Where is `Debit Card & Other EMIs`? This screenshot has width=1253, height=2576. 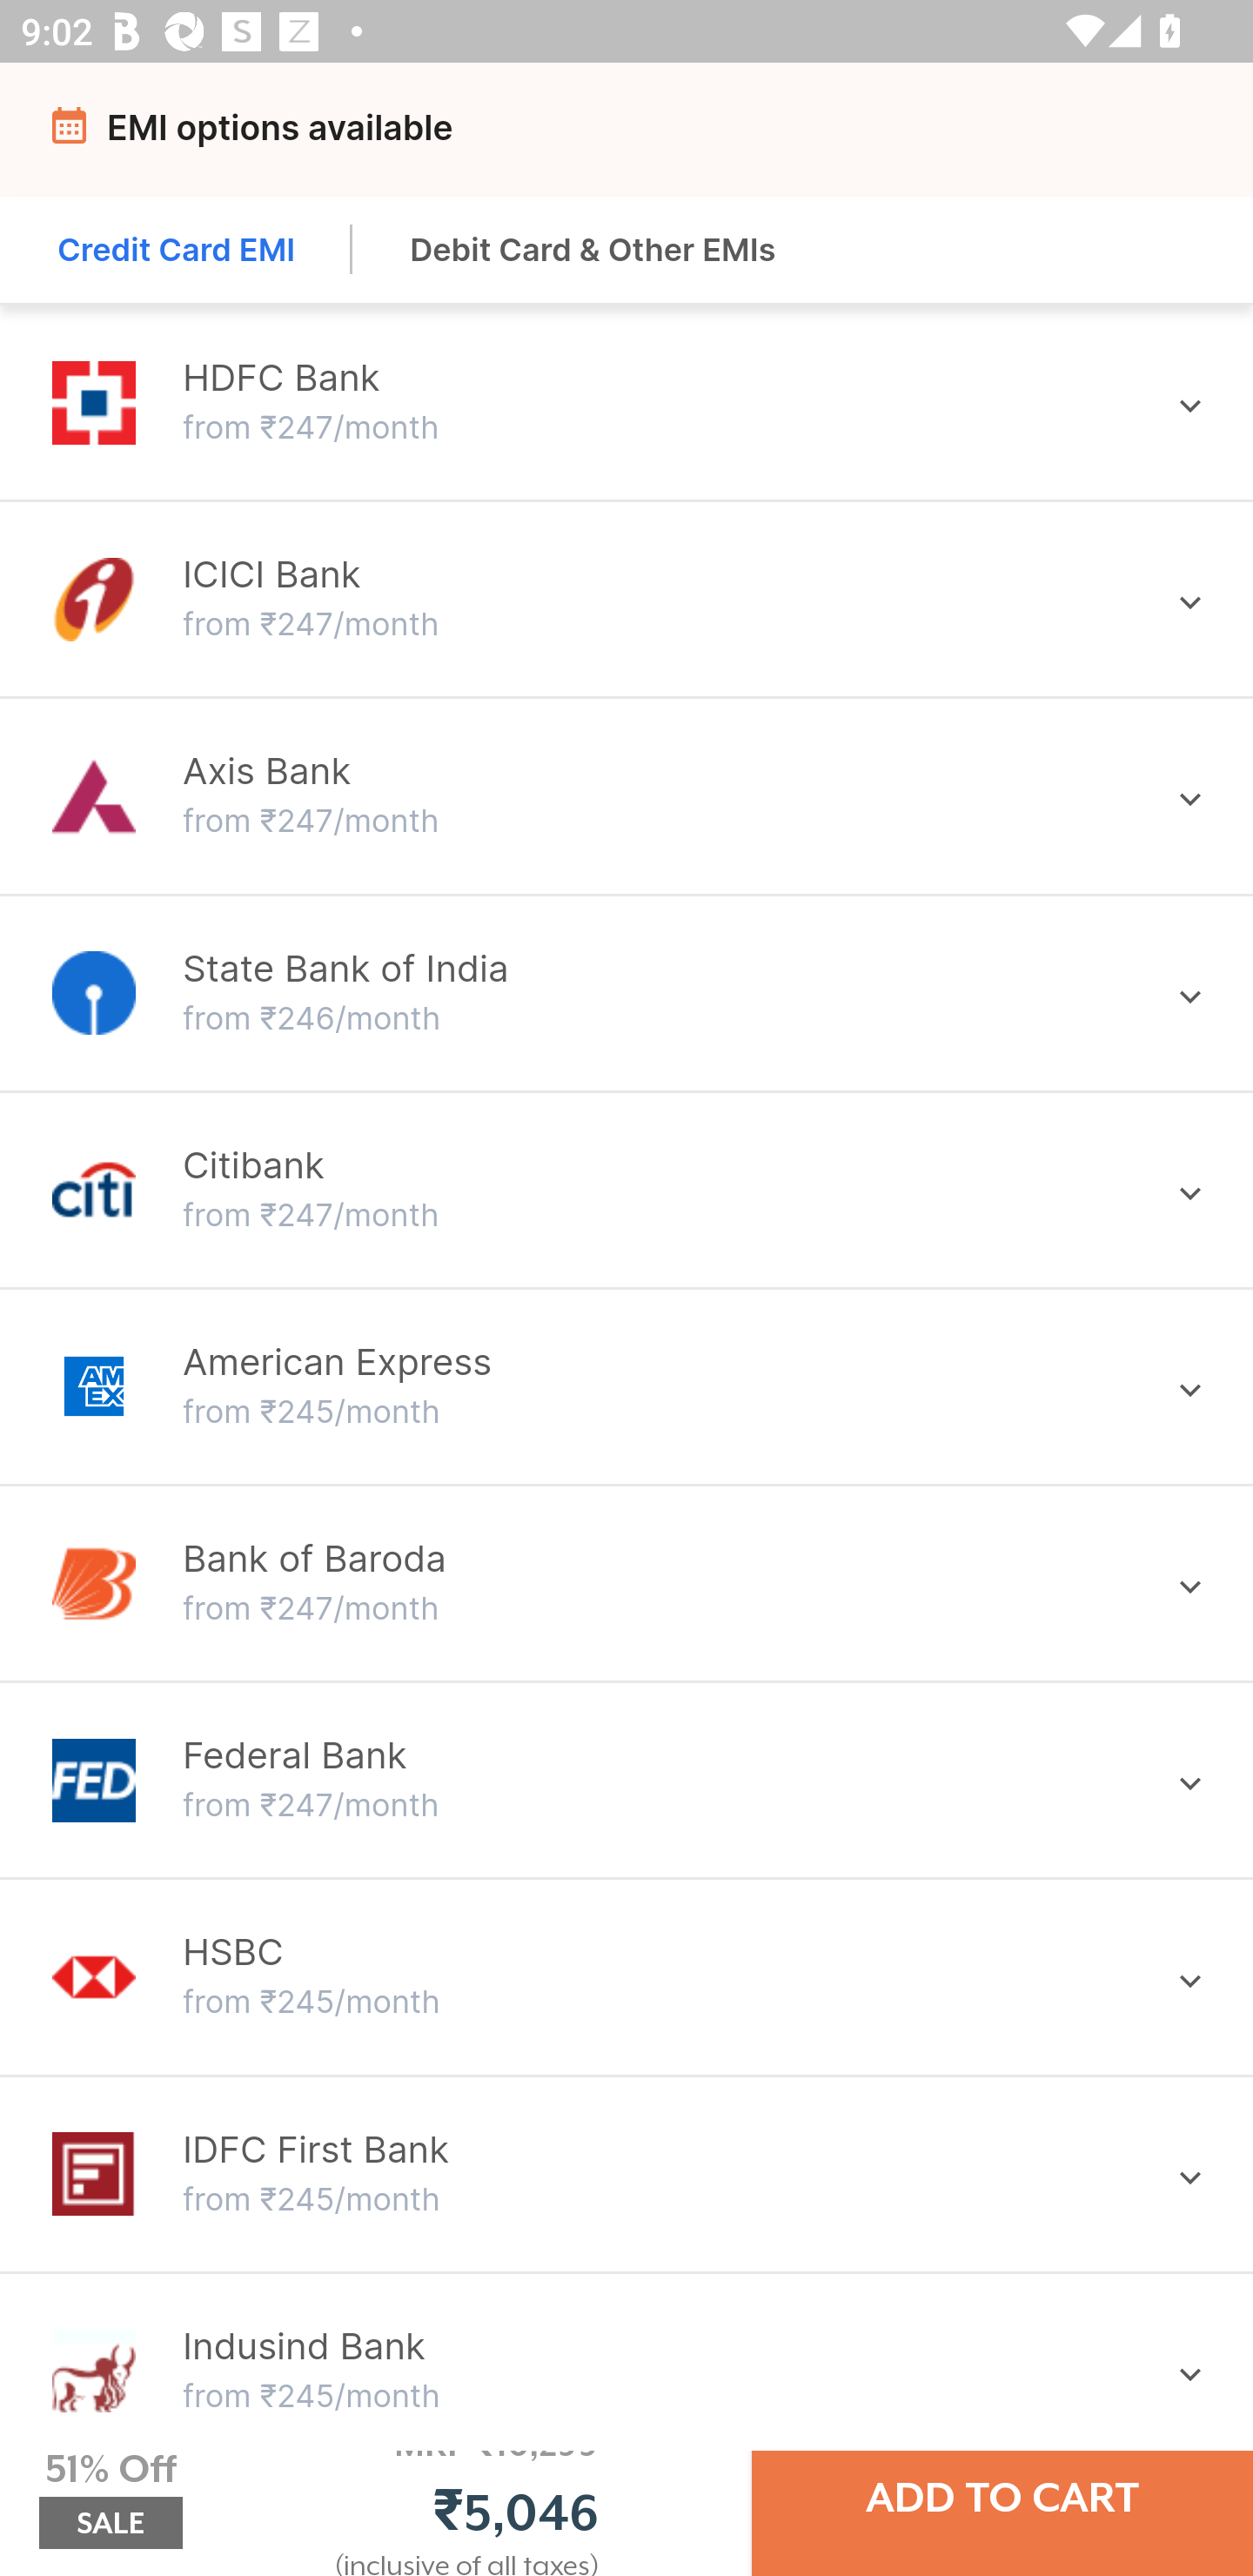 Debit Card & Other EMIs is located at coordinates (593, 249).